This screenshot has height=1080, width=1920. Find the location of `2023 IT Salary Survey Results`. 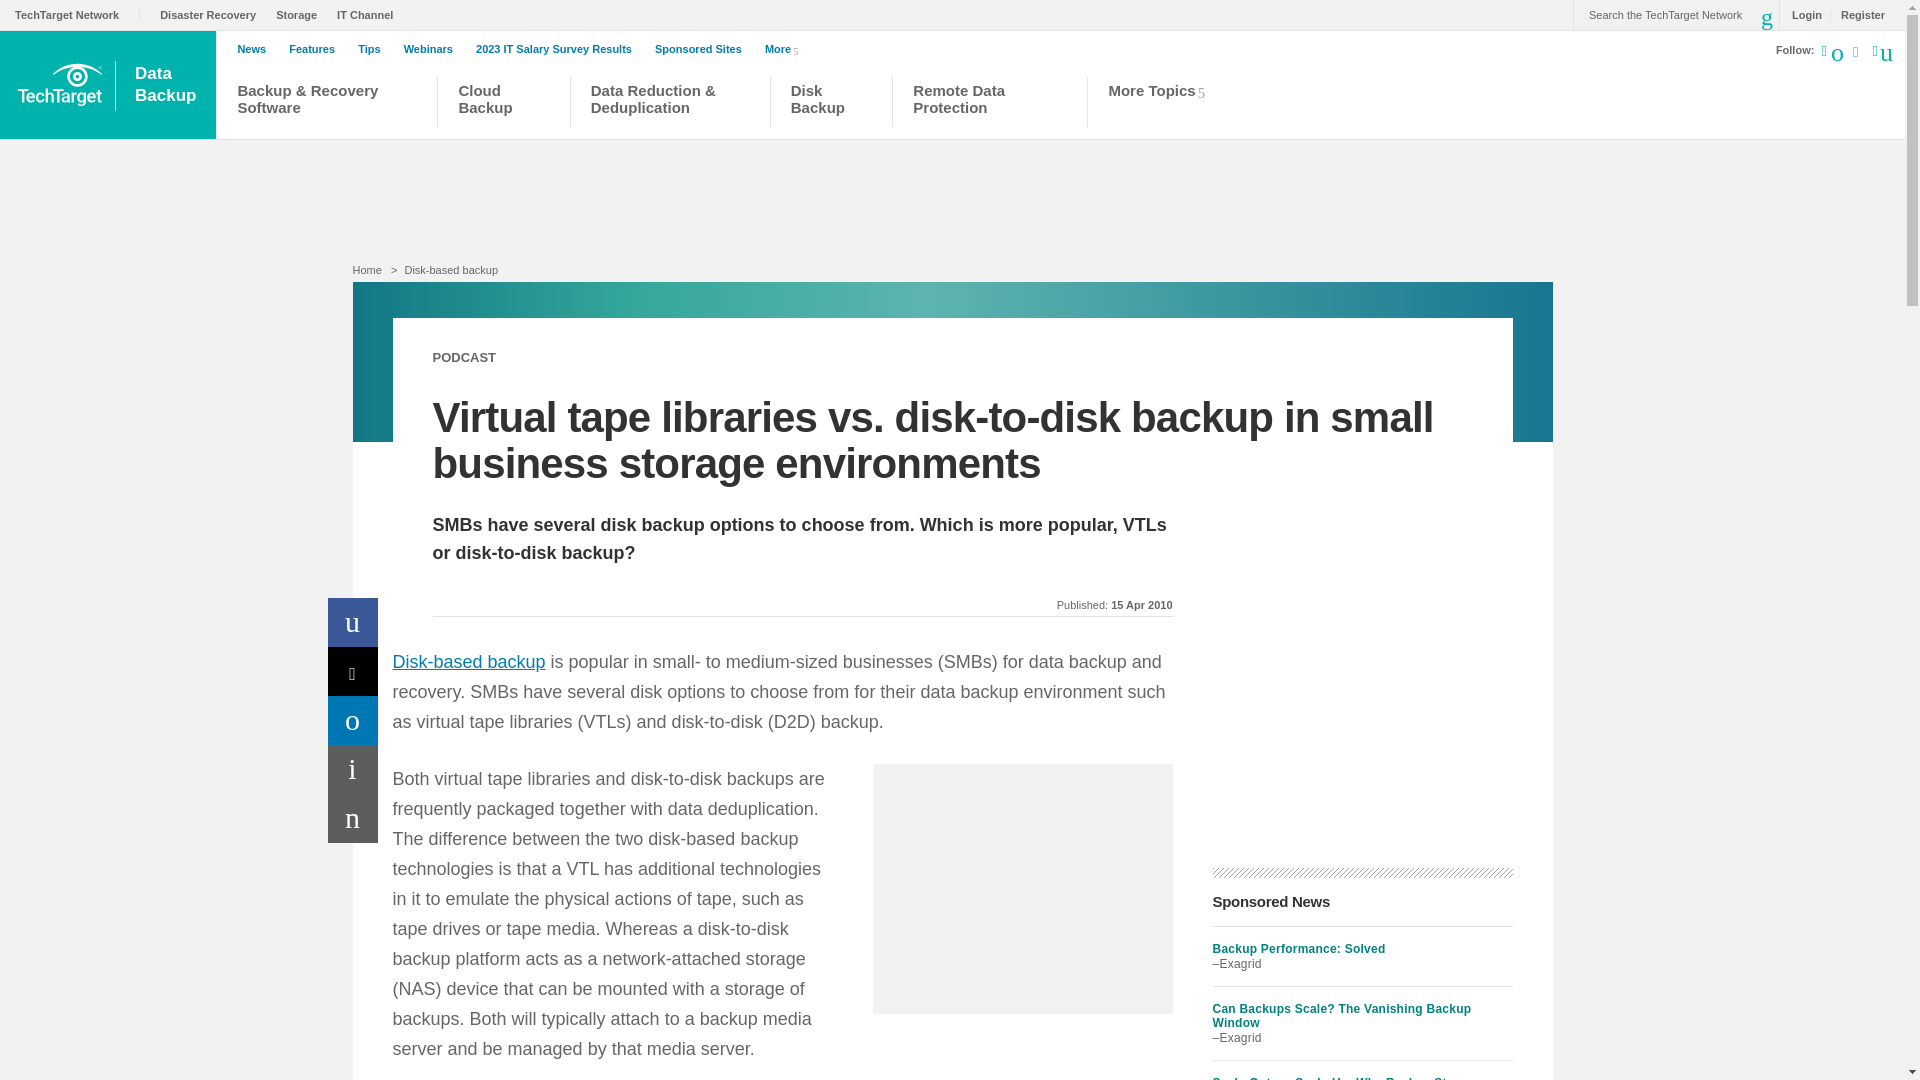

2023 IT Salary Survey Results is located at coordinates (167, 85).